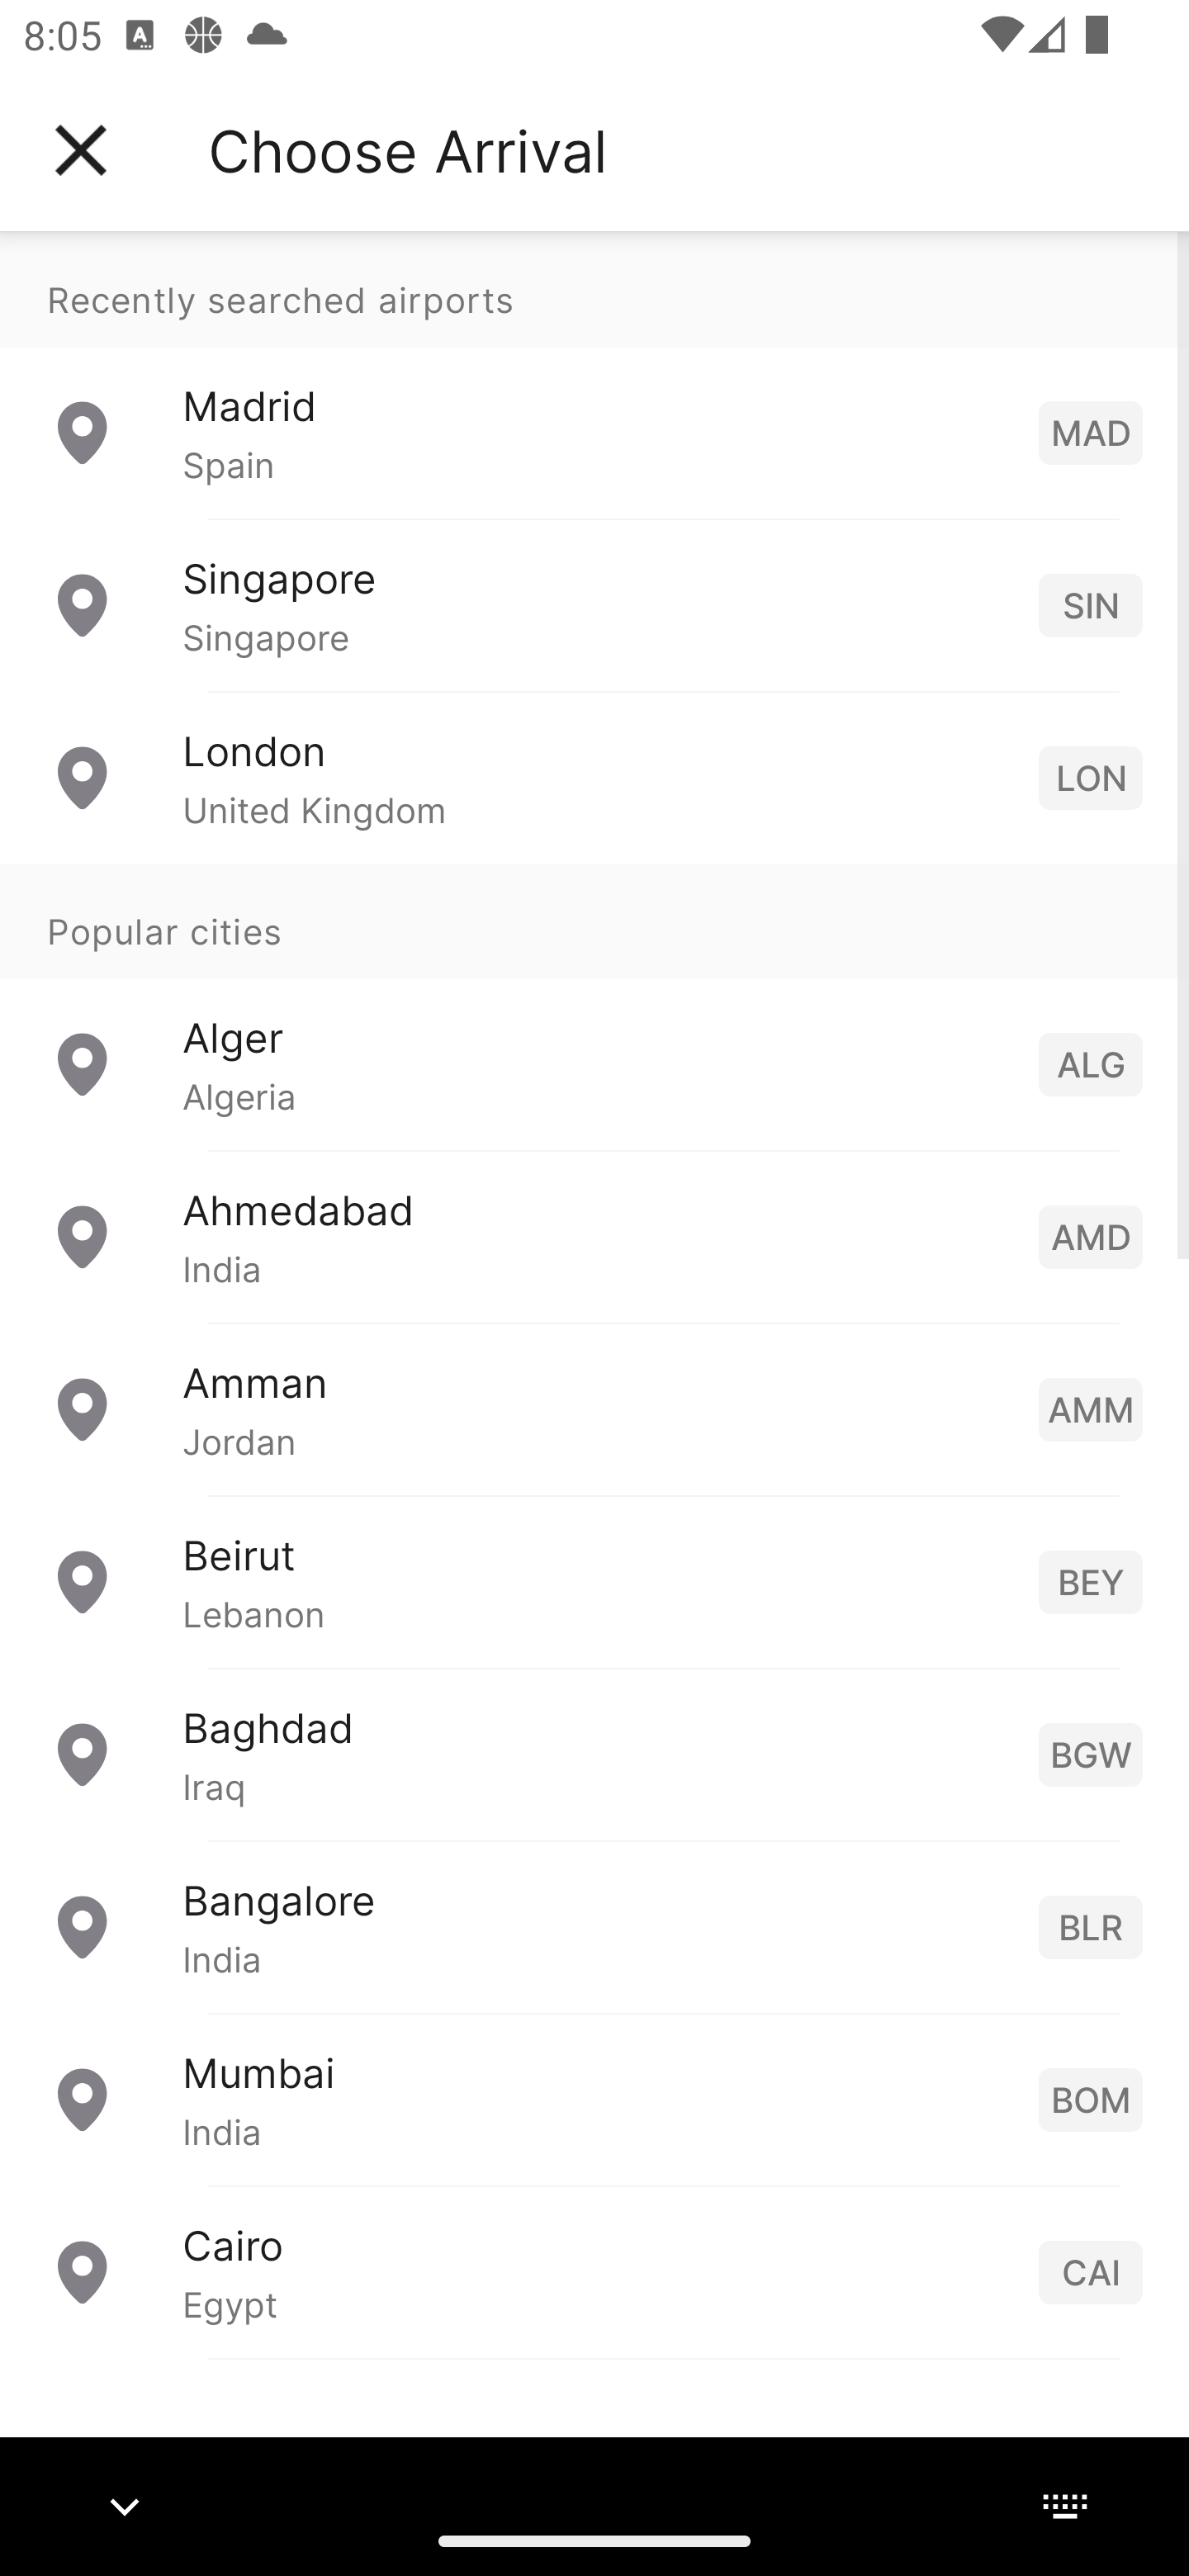  What do you see at coordinates (594, 1407) in the screenshot?
I see `Amman Jordan AMM` at bounding box center [594, 1407].